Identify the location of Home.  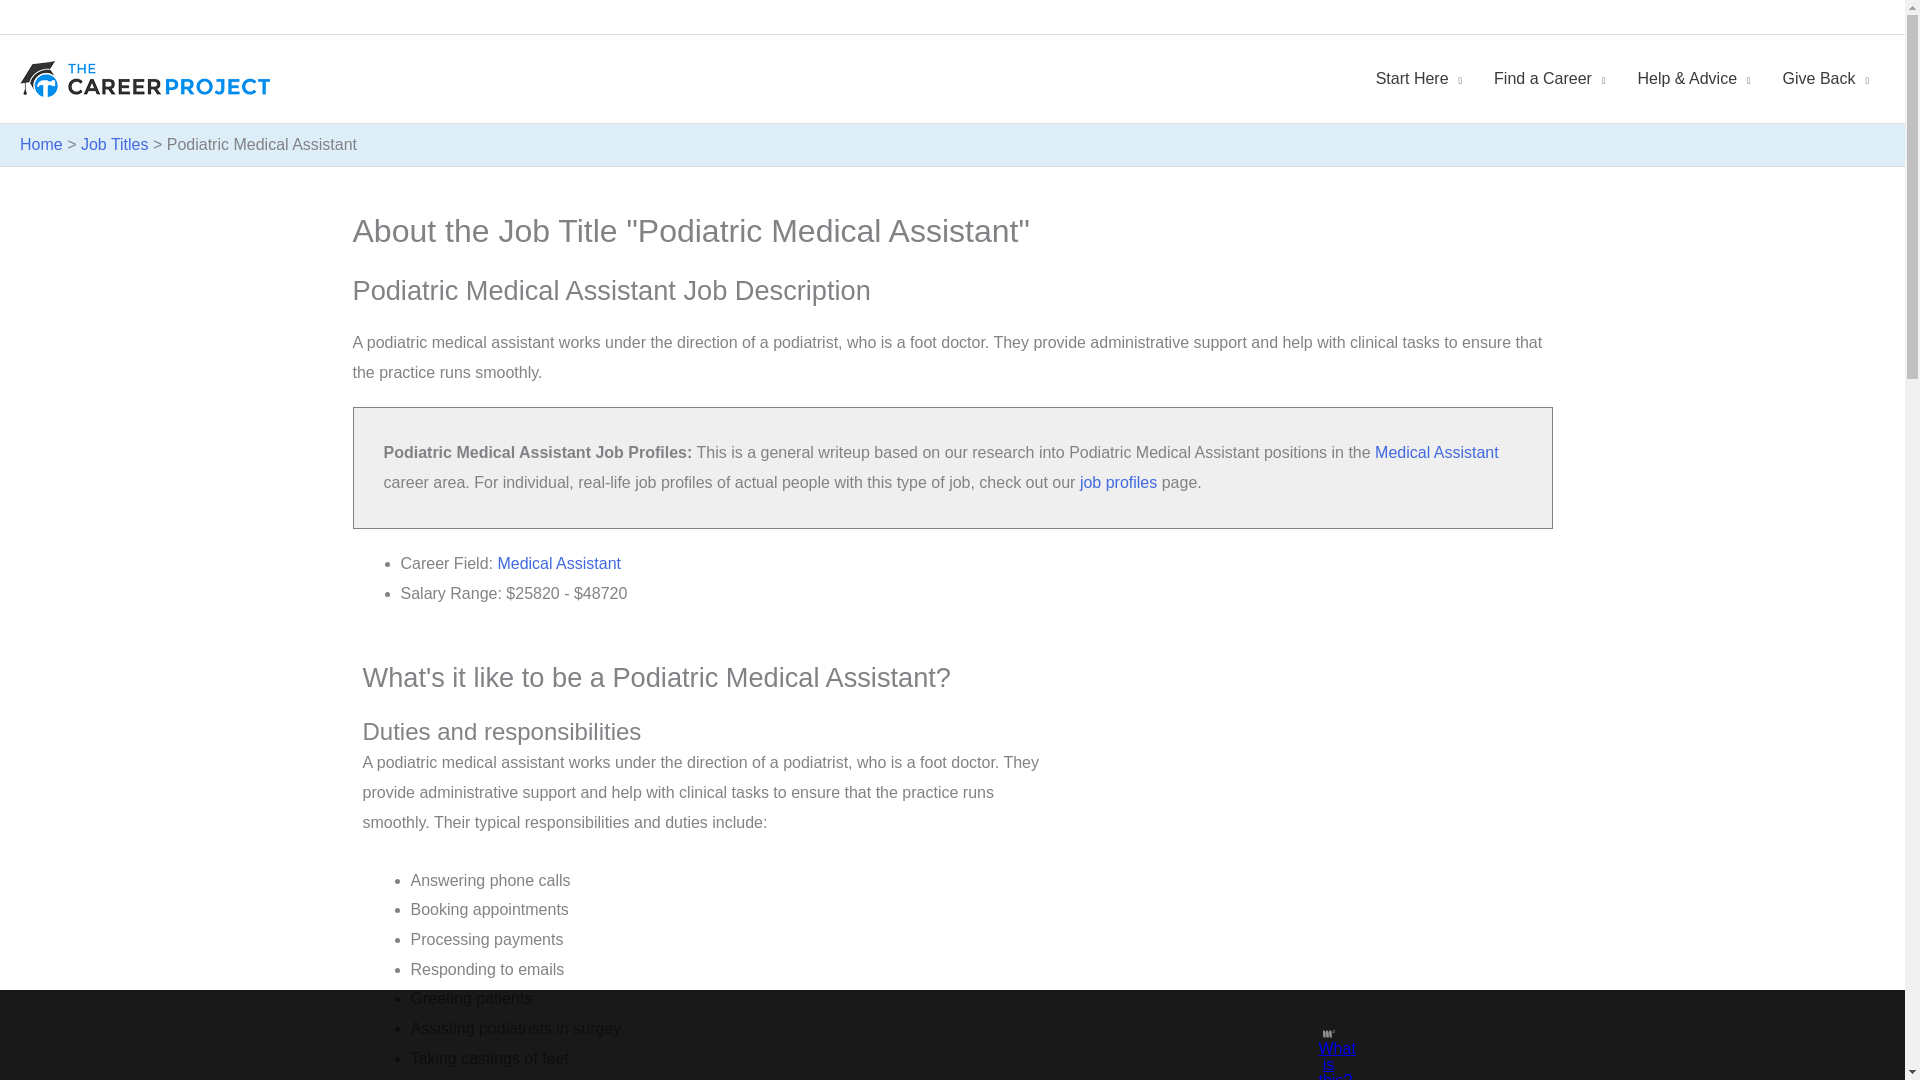
(1700, 17).